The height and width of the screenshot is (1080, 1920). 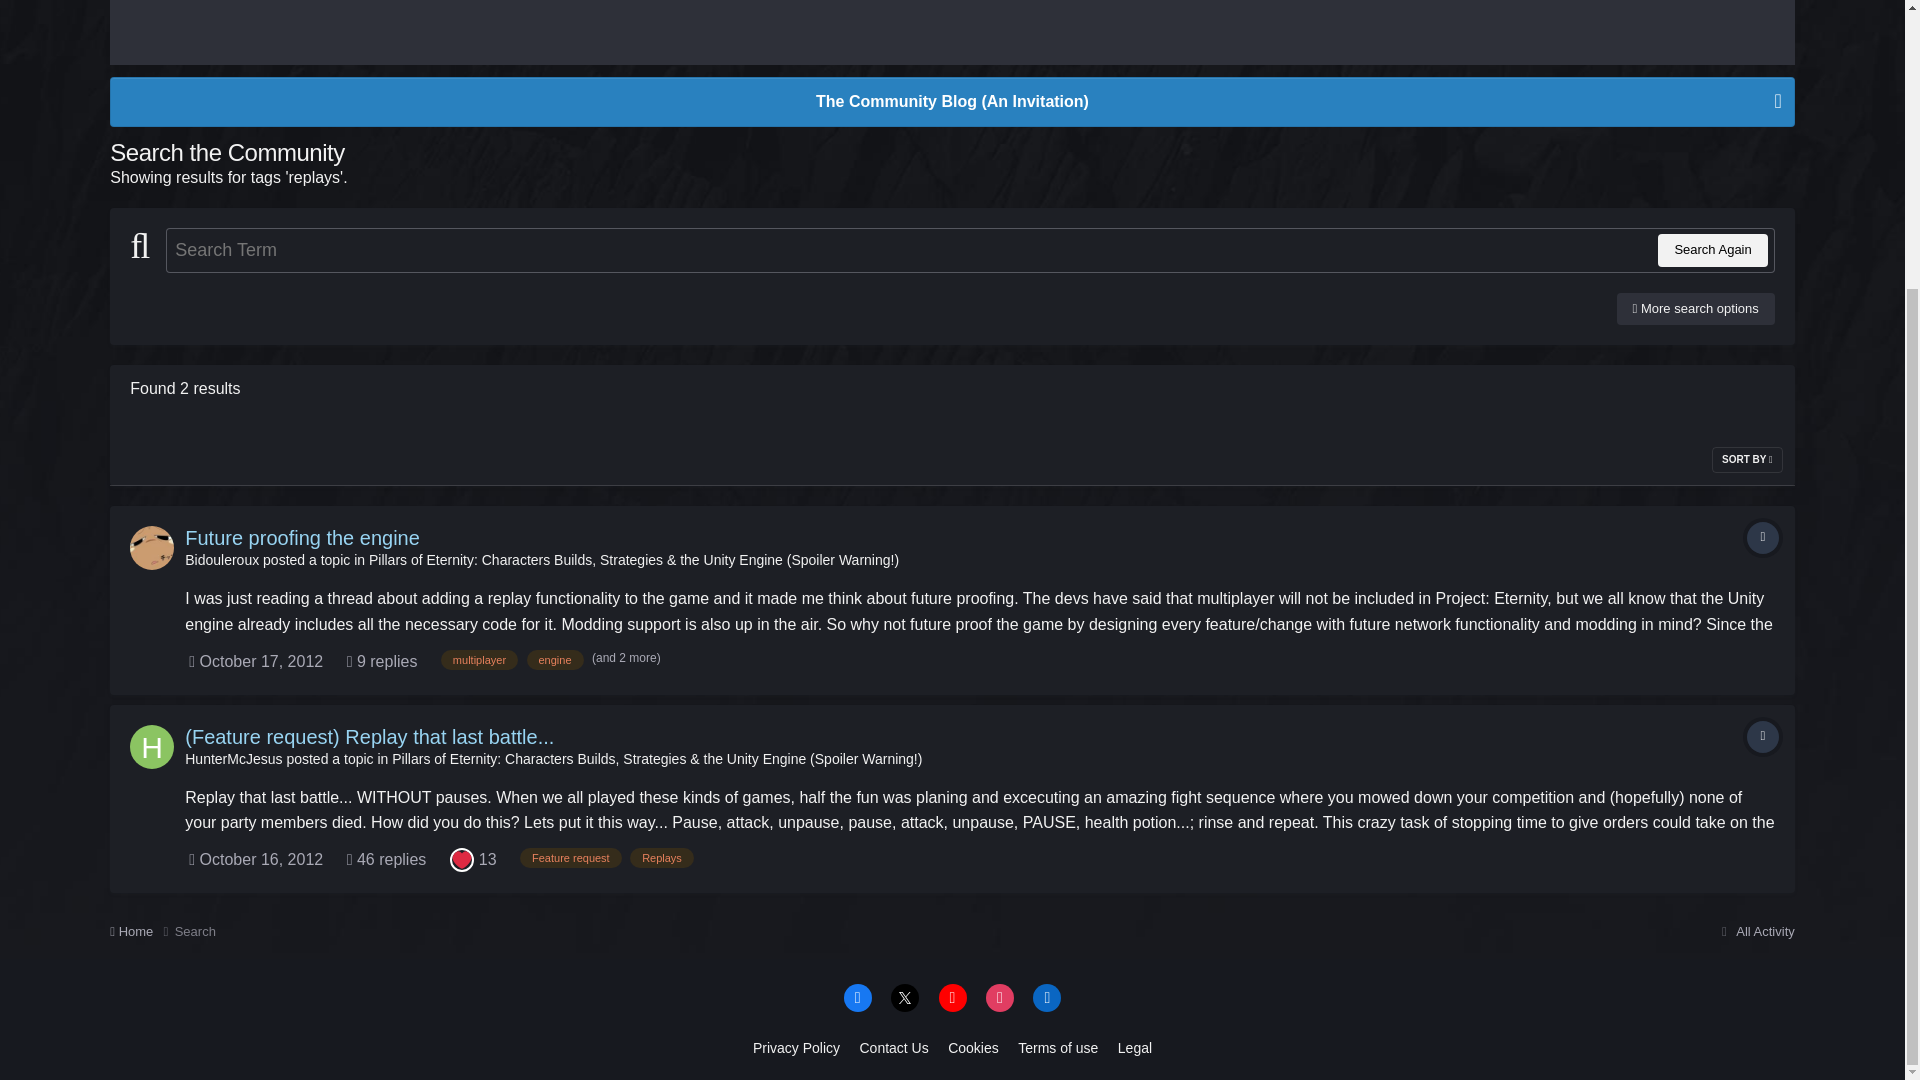 I want to click on More search options, so click(x=1695, y=308).